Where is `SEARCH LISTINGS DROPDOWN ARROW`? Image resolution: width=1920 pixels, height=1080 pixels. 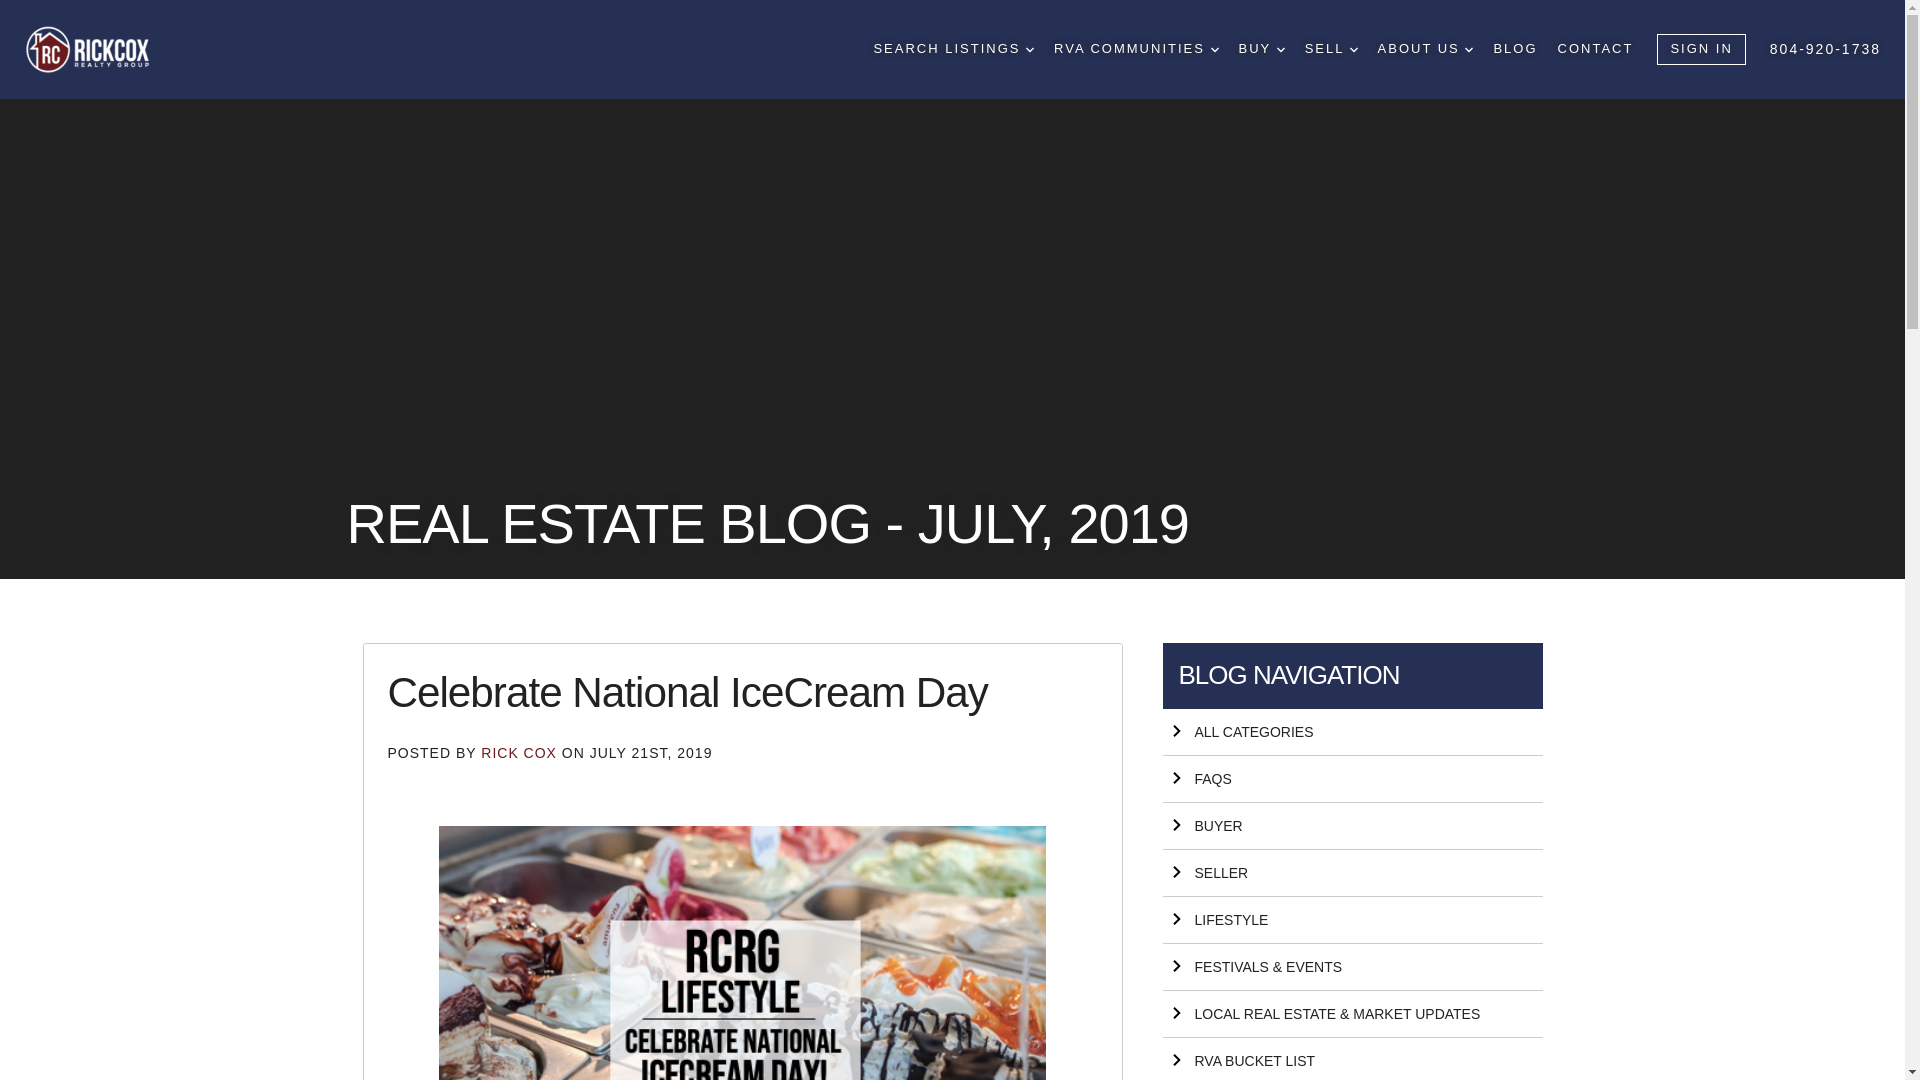 SEARCH LISTINGS DROPDOWN ARROW is located at coordinates (954, 49).